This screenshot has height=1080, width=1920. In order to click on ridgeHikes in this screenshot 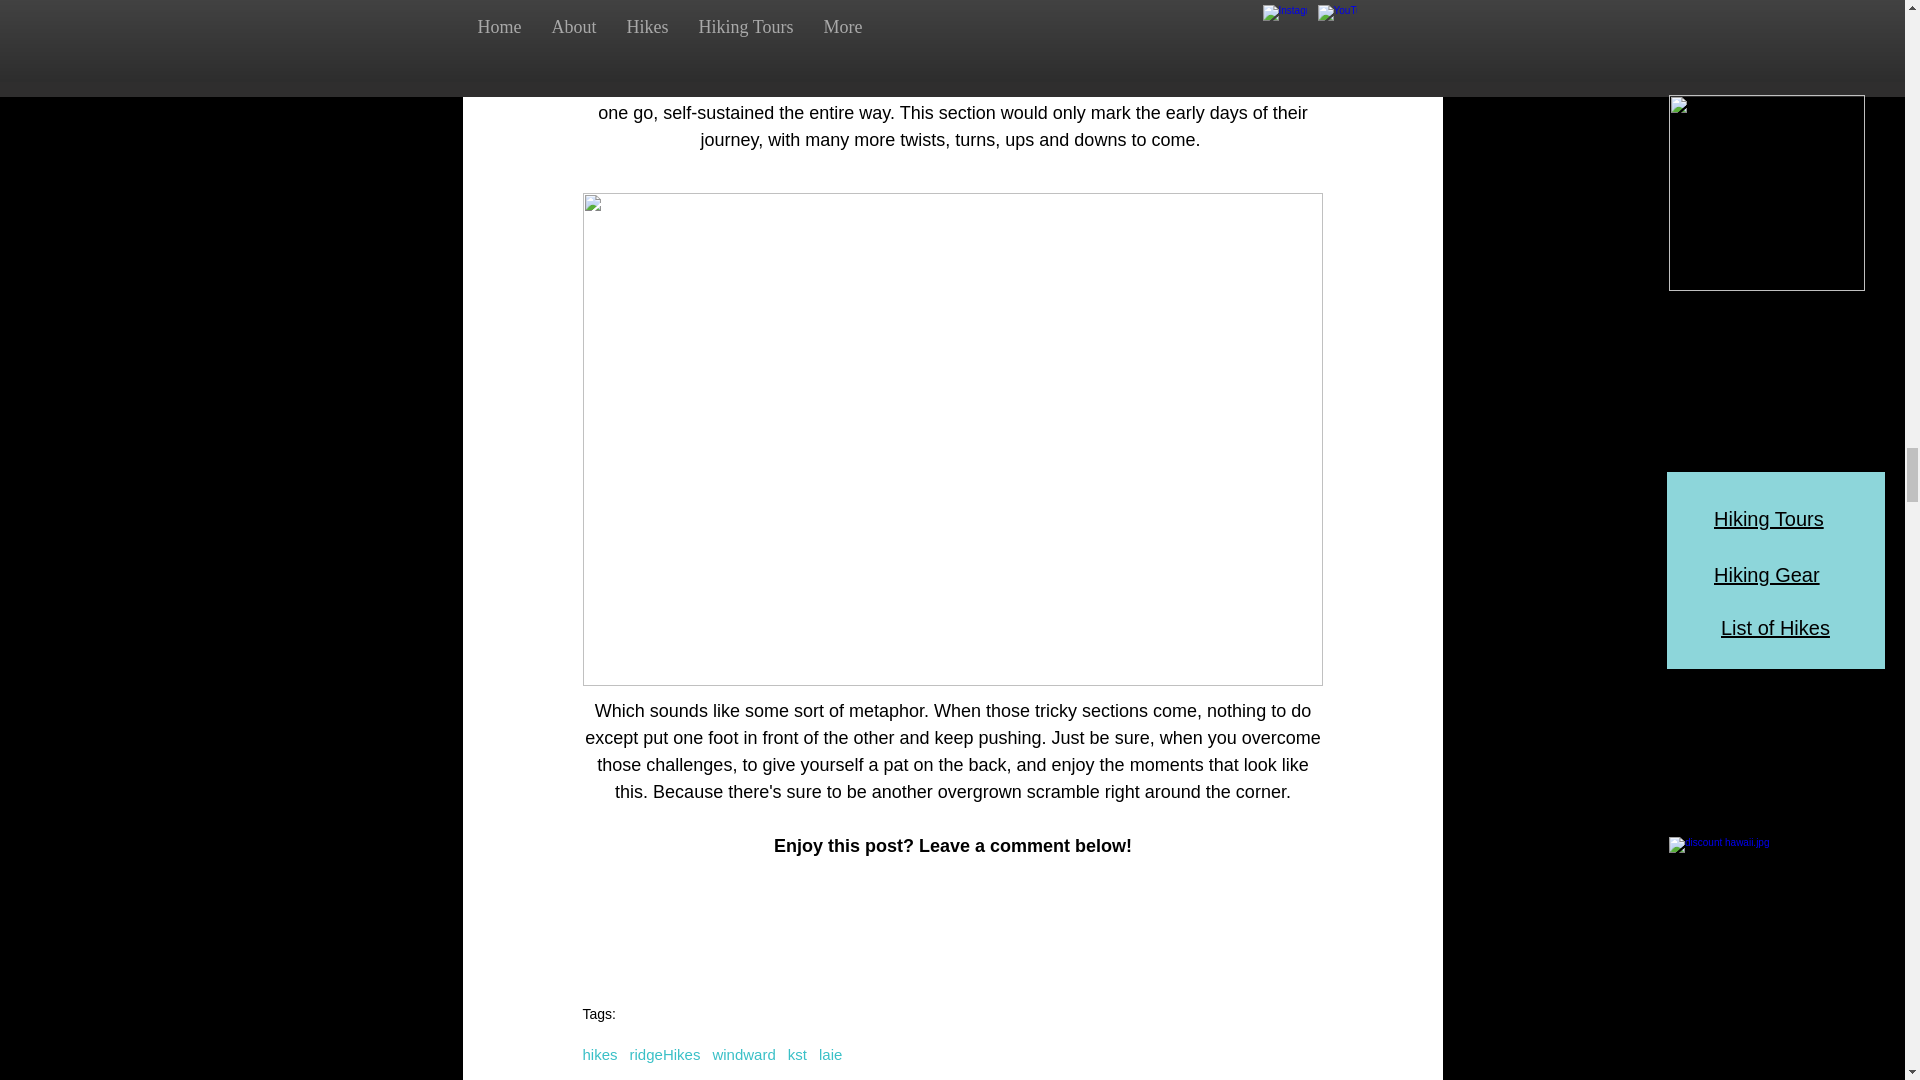, I will do `click(664, 1054)`.